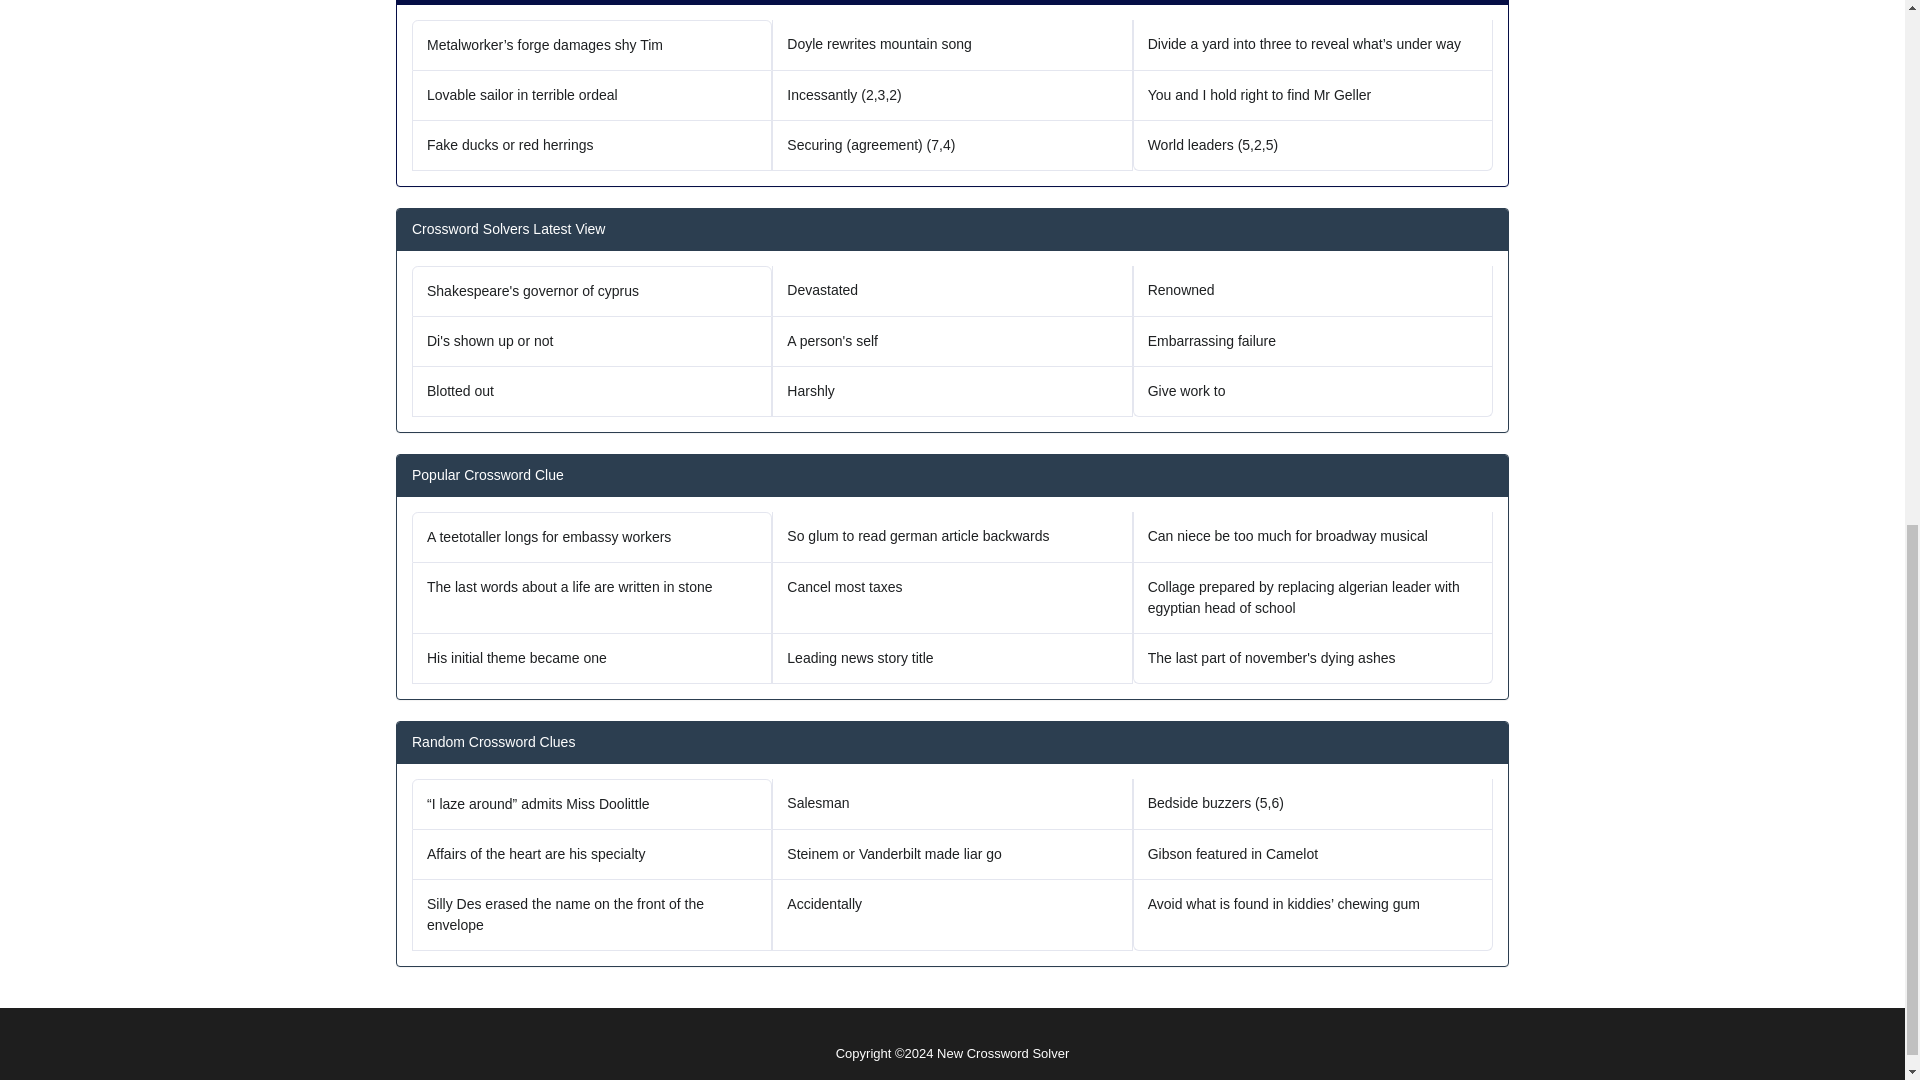 The height and width of the screenshot is (1080, 1920). What do you see at coordinates (592, 96) in the screenshot?
I see `Lovable sailor in terrible ordeal` at bounding box center [592, 96].